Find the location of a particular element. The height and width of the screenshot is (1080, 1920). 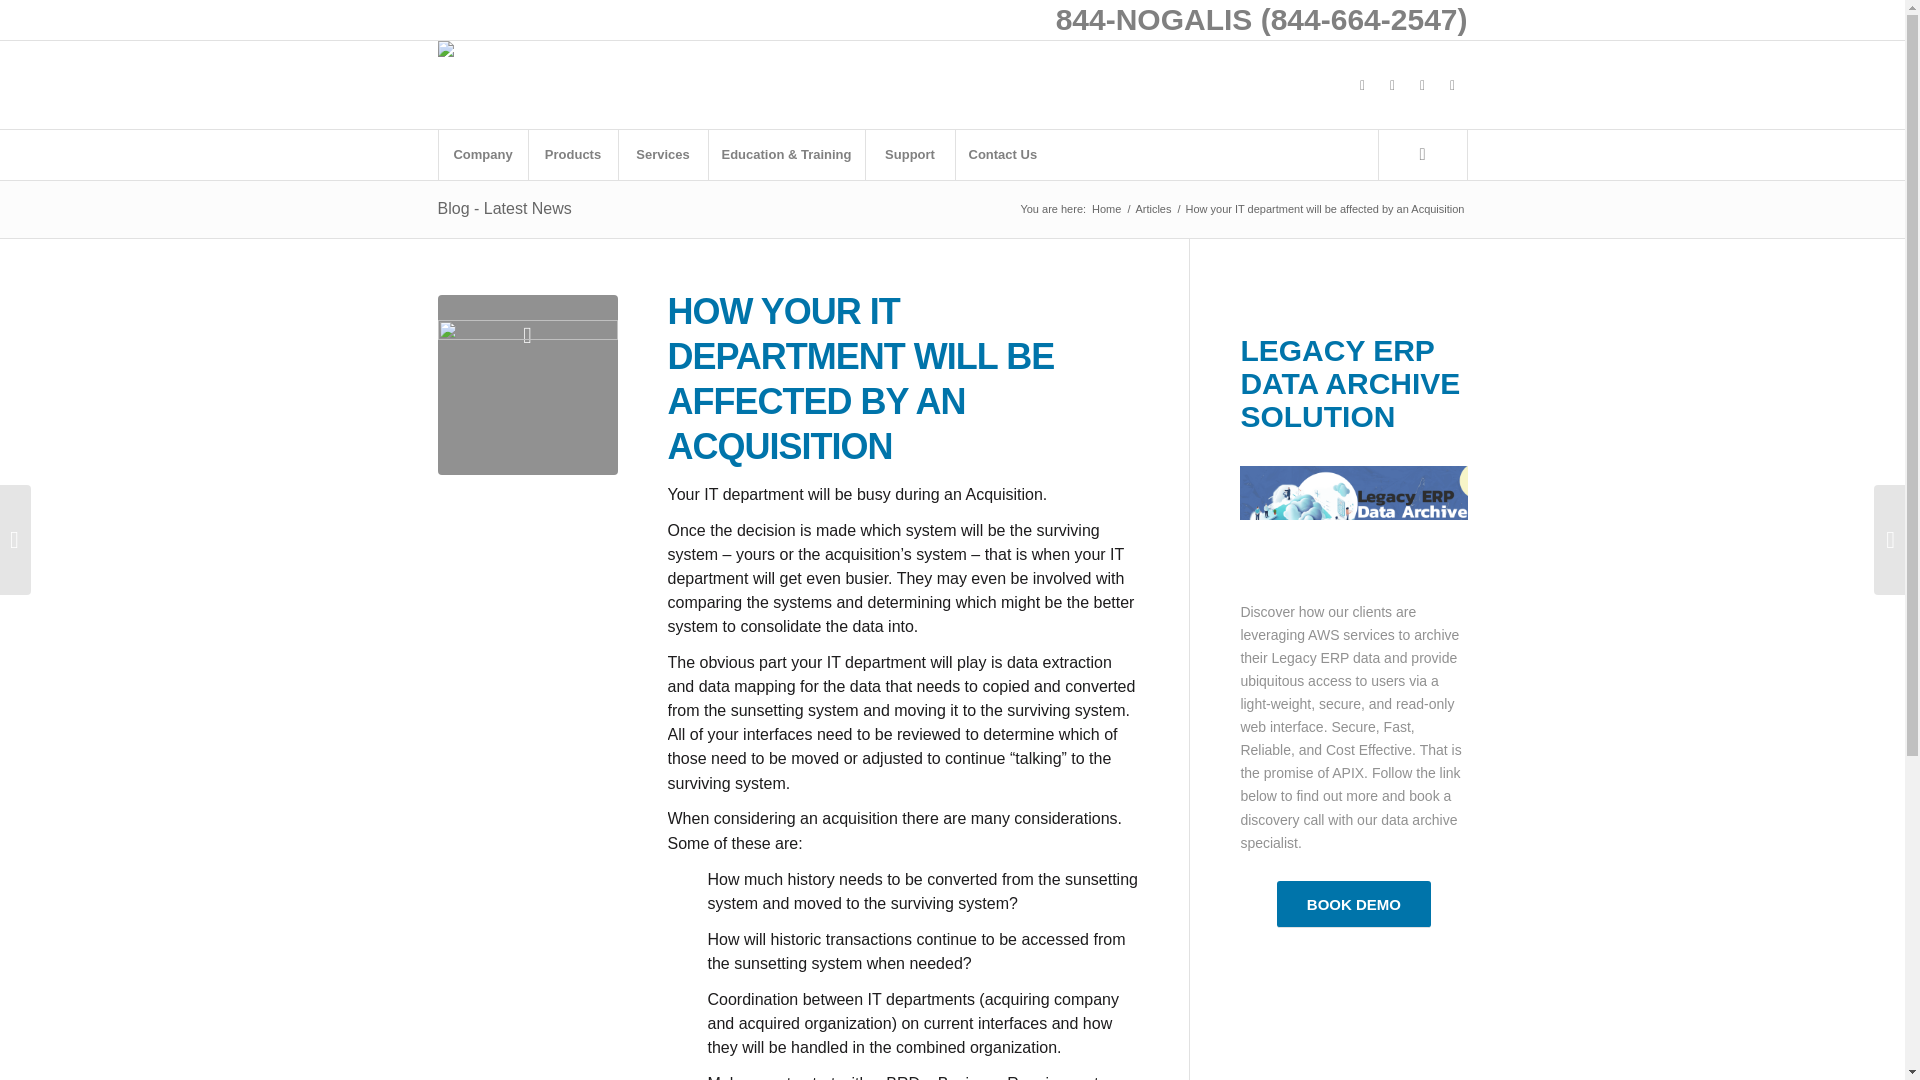

Services is located at coordinates (663, 154).